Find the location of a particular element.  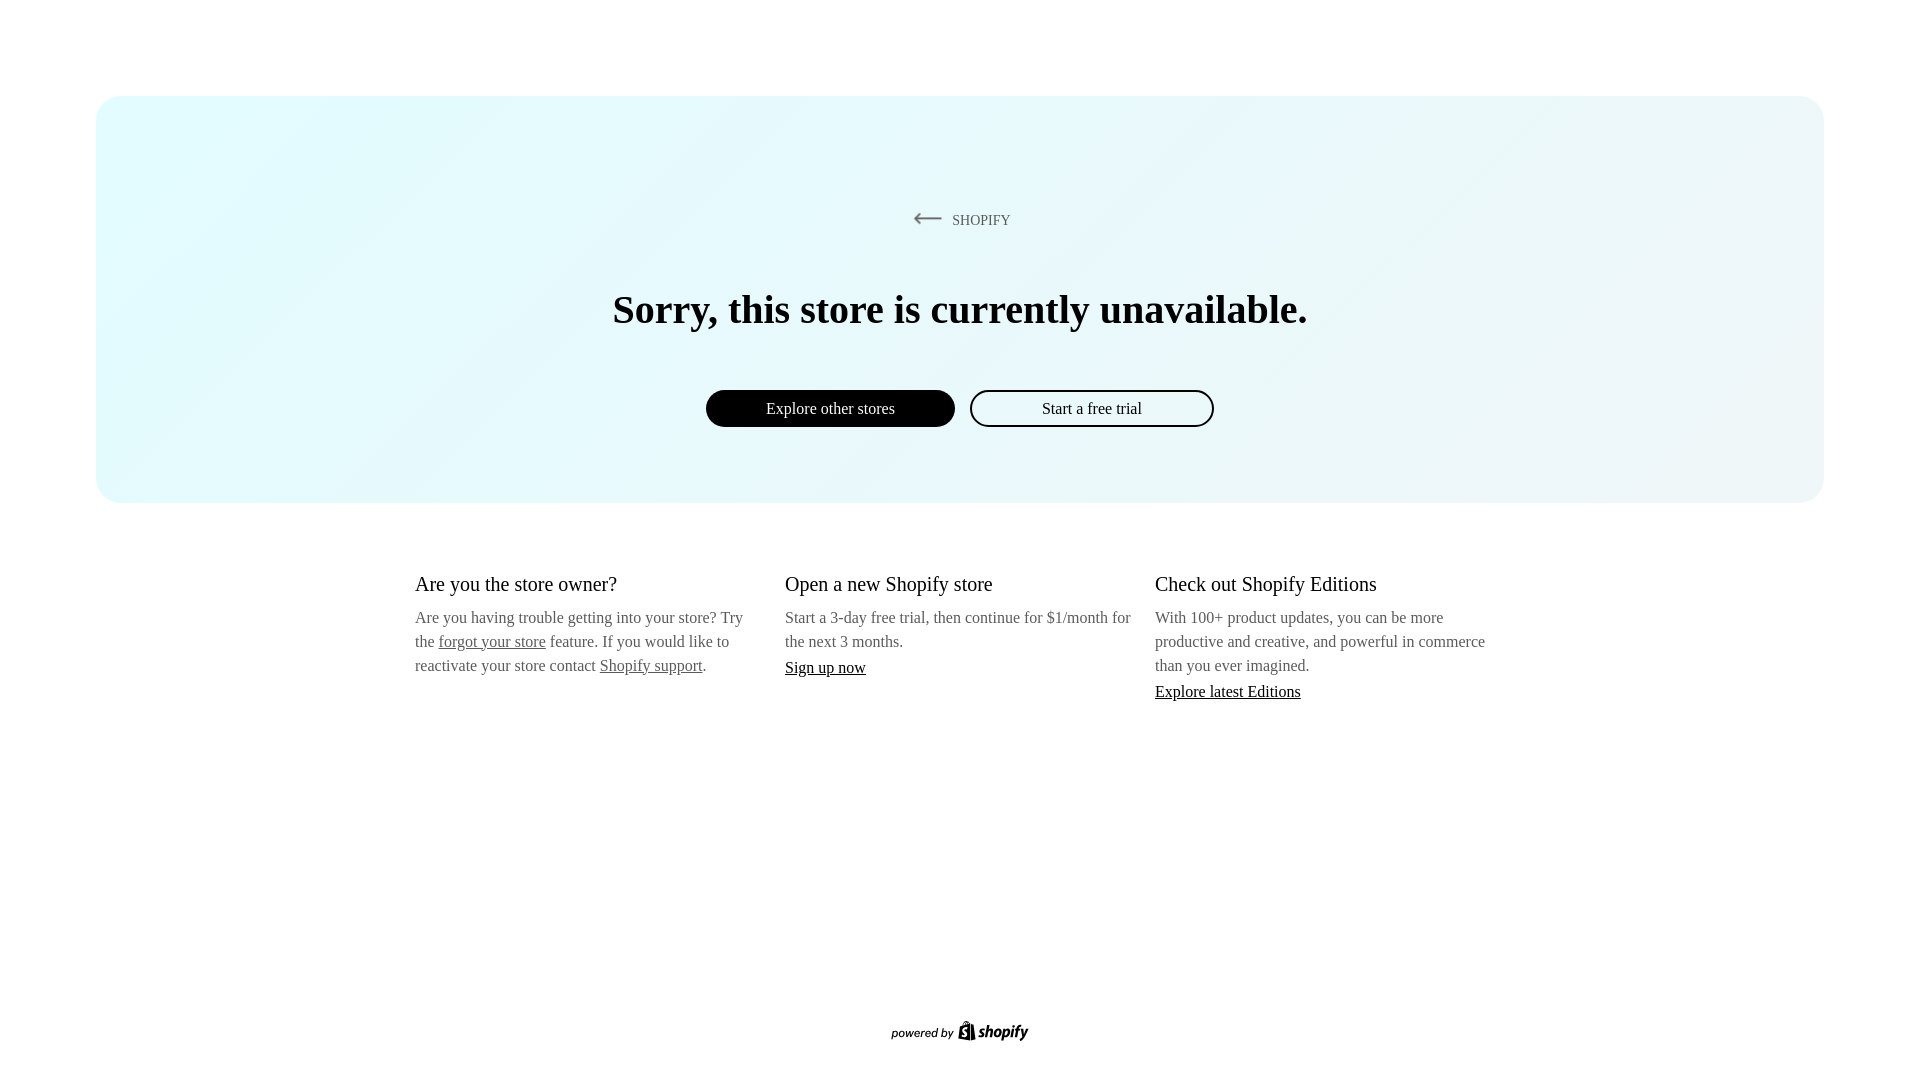

SHOPIFY is located at coordinates (958, 219).